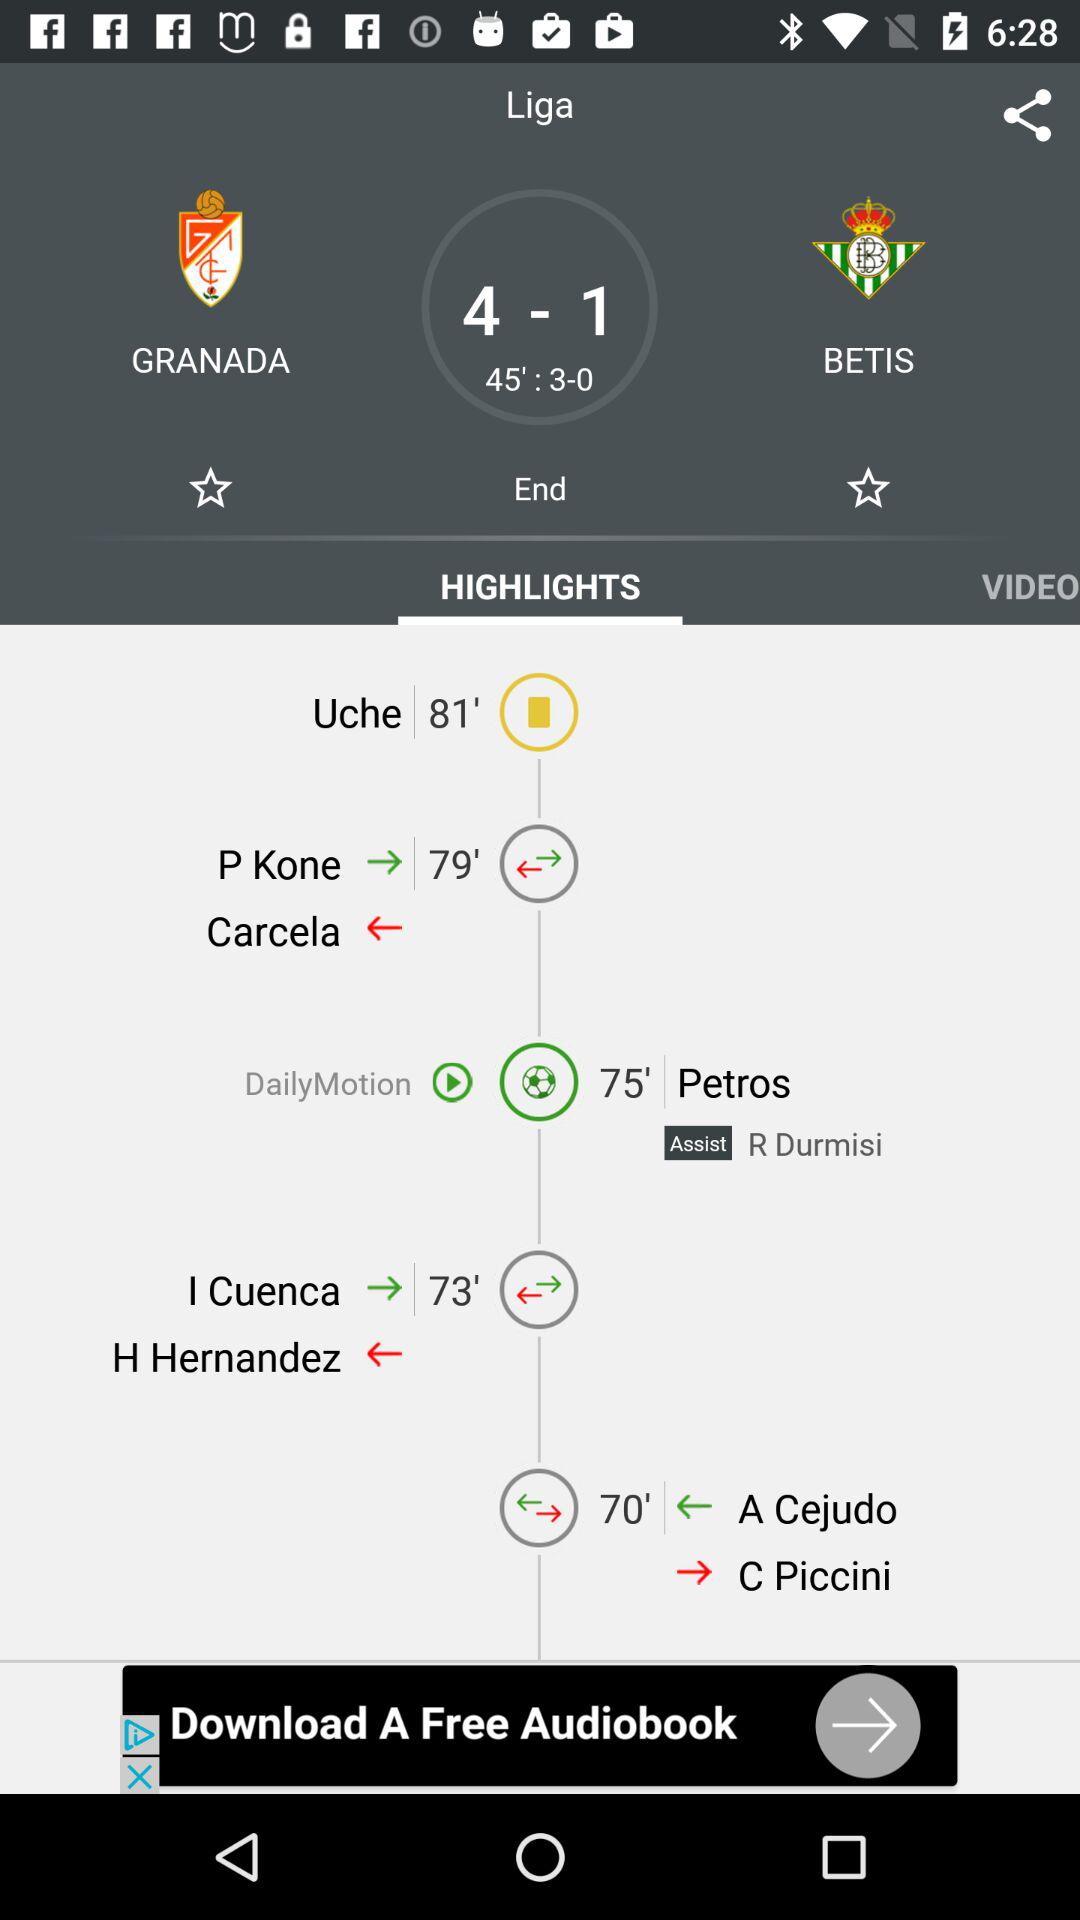 The image size is (1080, 1920). What do you see at coordinates (540, 1728) in the screenshot?
I see `open advertisement` at bounding box center [540, 1728].